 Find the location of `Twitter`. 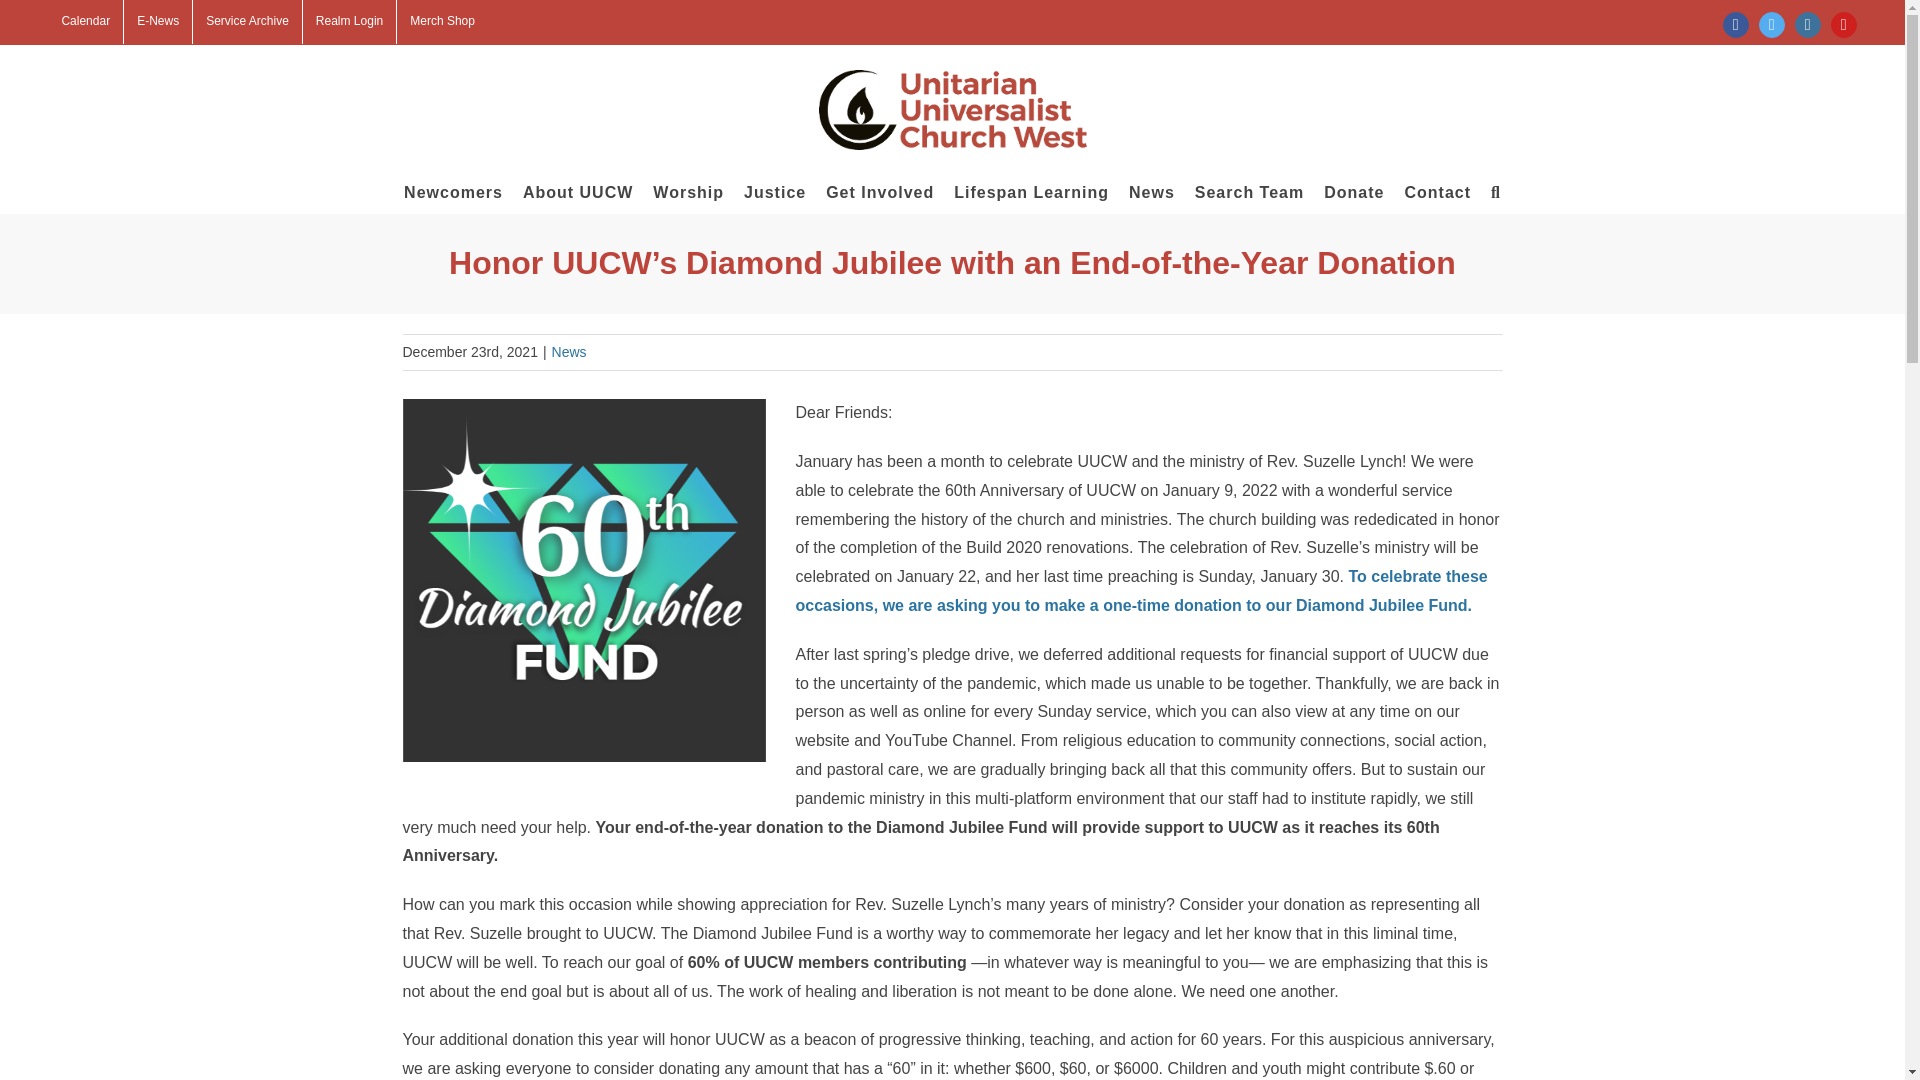

Twitter is located at coordinates (1772, 24).